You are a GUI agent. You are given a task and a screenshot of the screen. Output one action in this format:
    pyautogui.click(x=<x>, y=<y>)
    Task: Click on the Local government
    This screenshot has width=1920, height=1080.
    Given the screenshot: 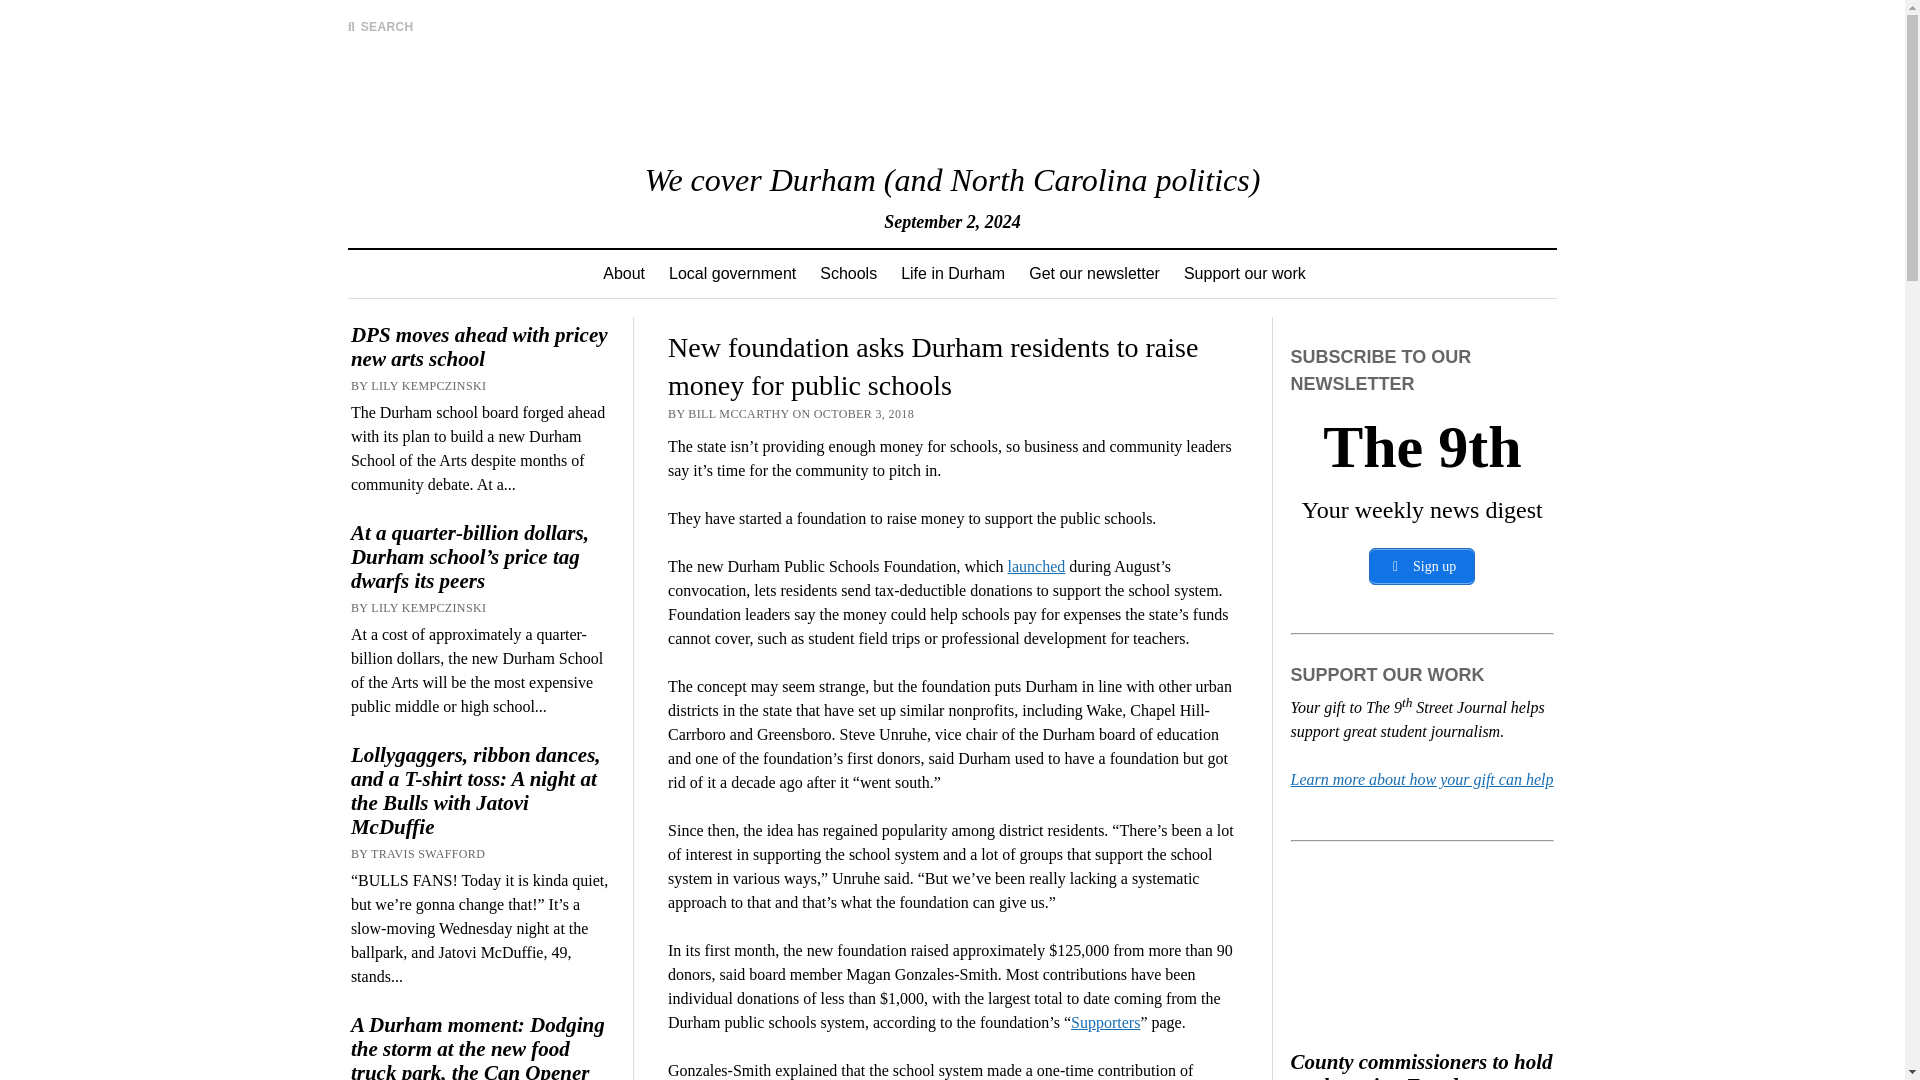 What is the action you would take?
    pyautogui.click(x=732, y=274)
    